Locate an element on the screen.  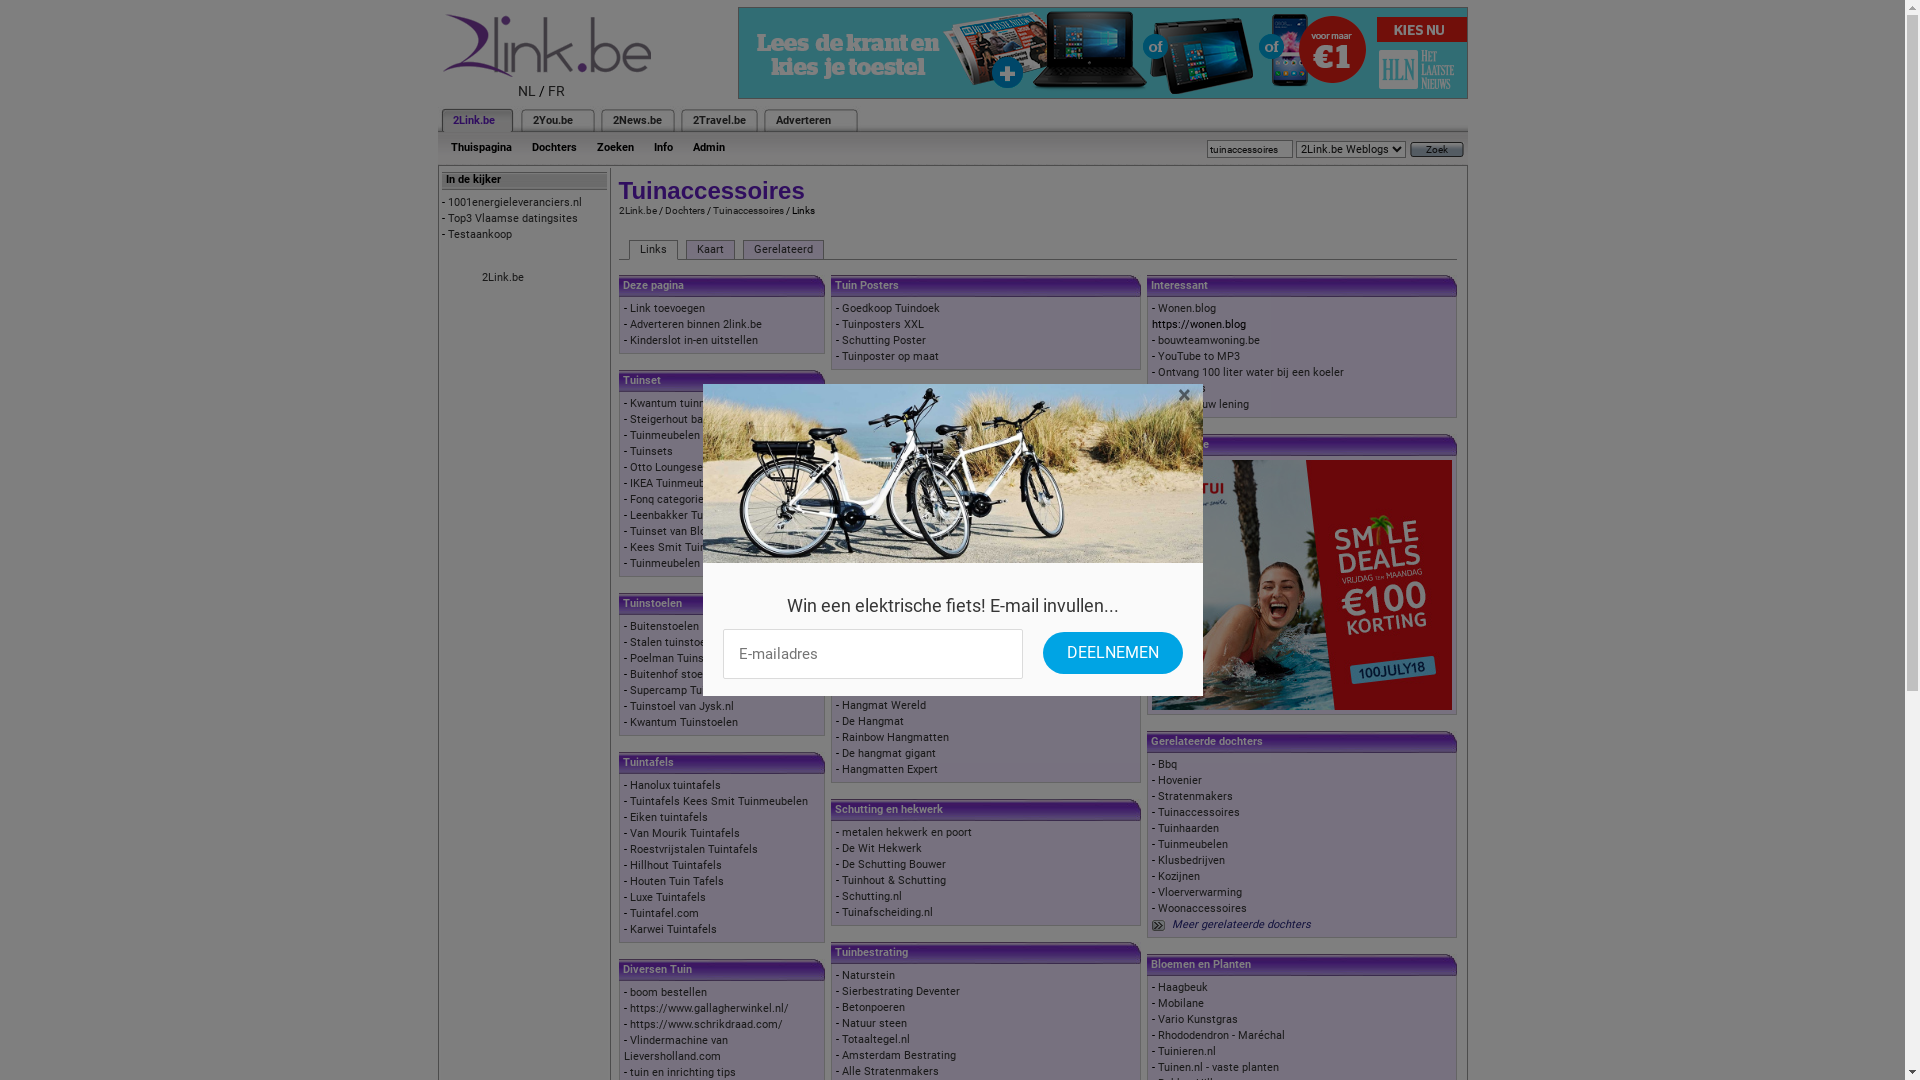
Tuinaccessoires is located at coordinates (1199, 812).